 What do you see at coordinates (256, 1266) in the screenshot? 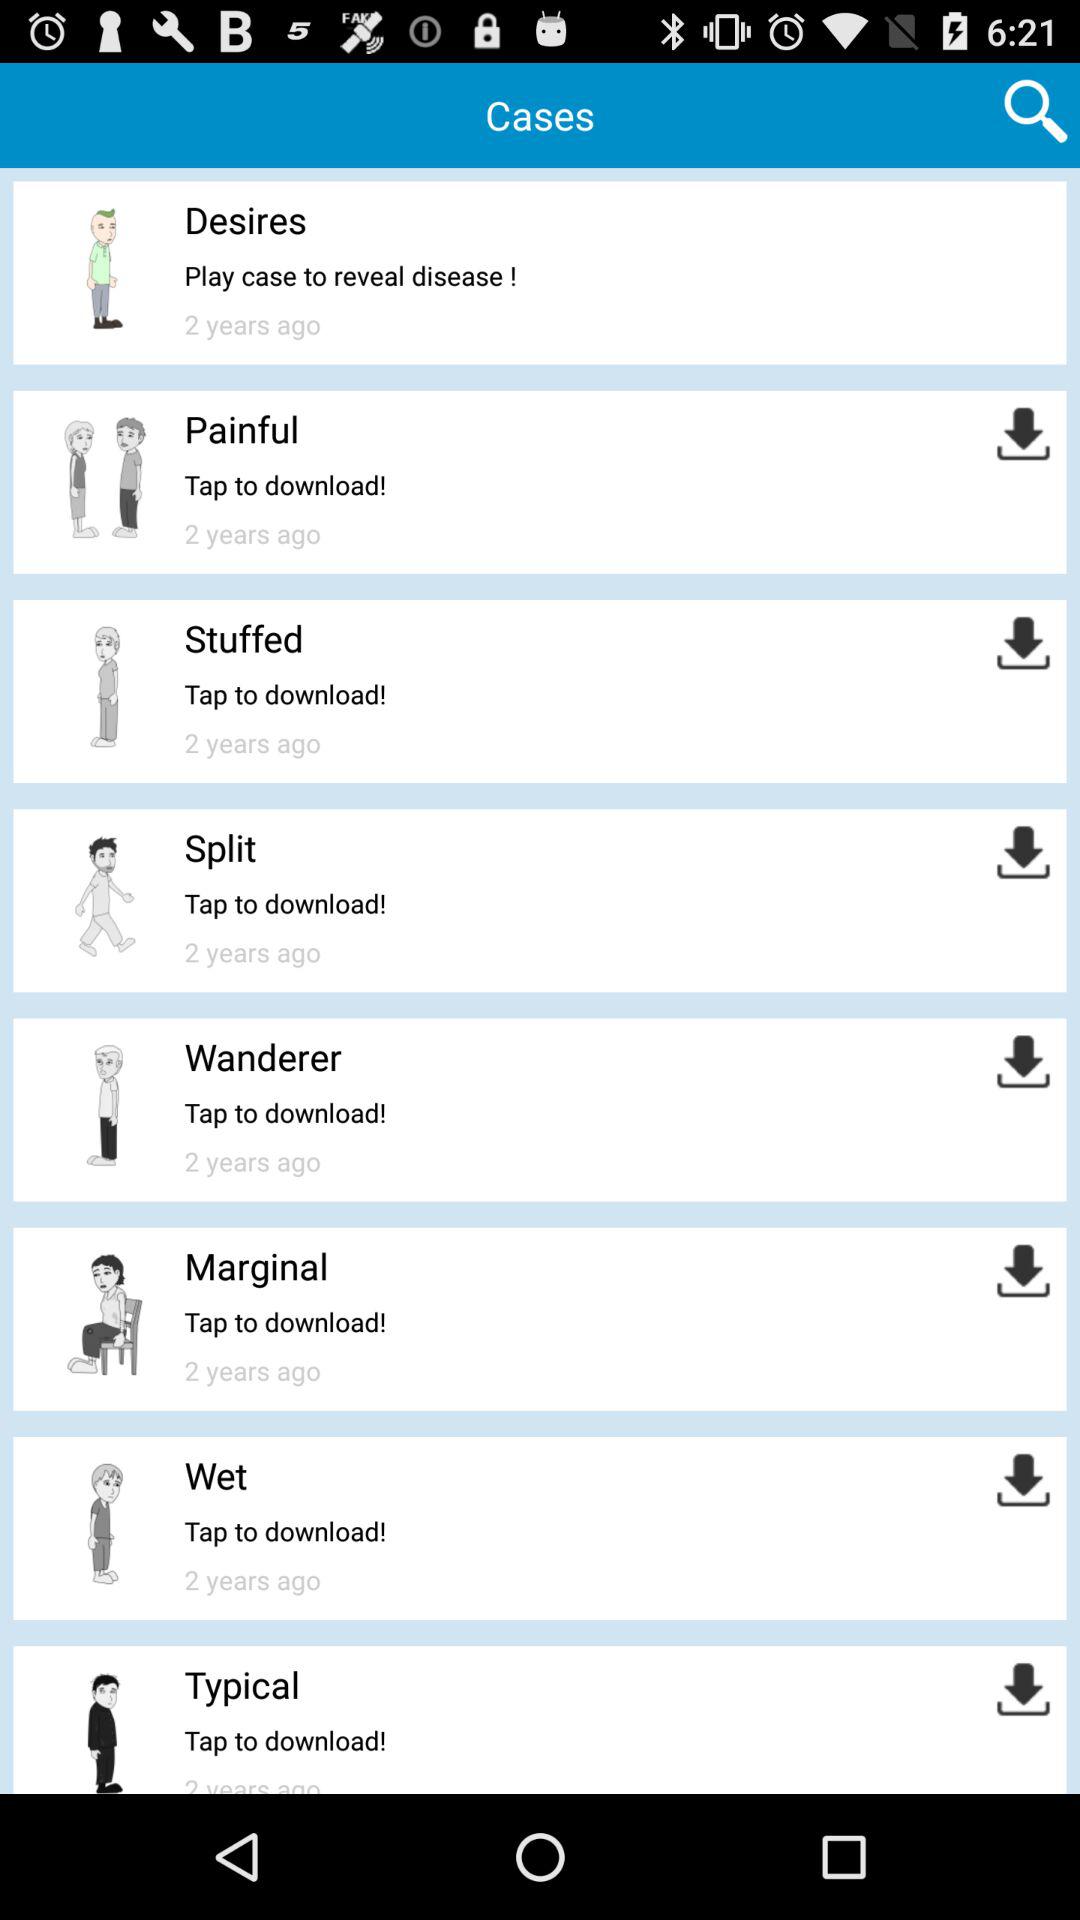
I see `turn off the app above the tap to download!` at bounding box center [256, 1266].